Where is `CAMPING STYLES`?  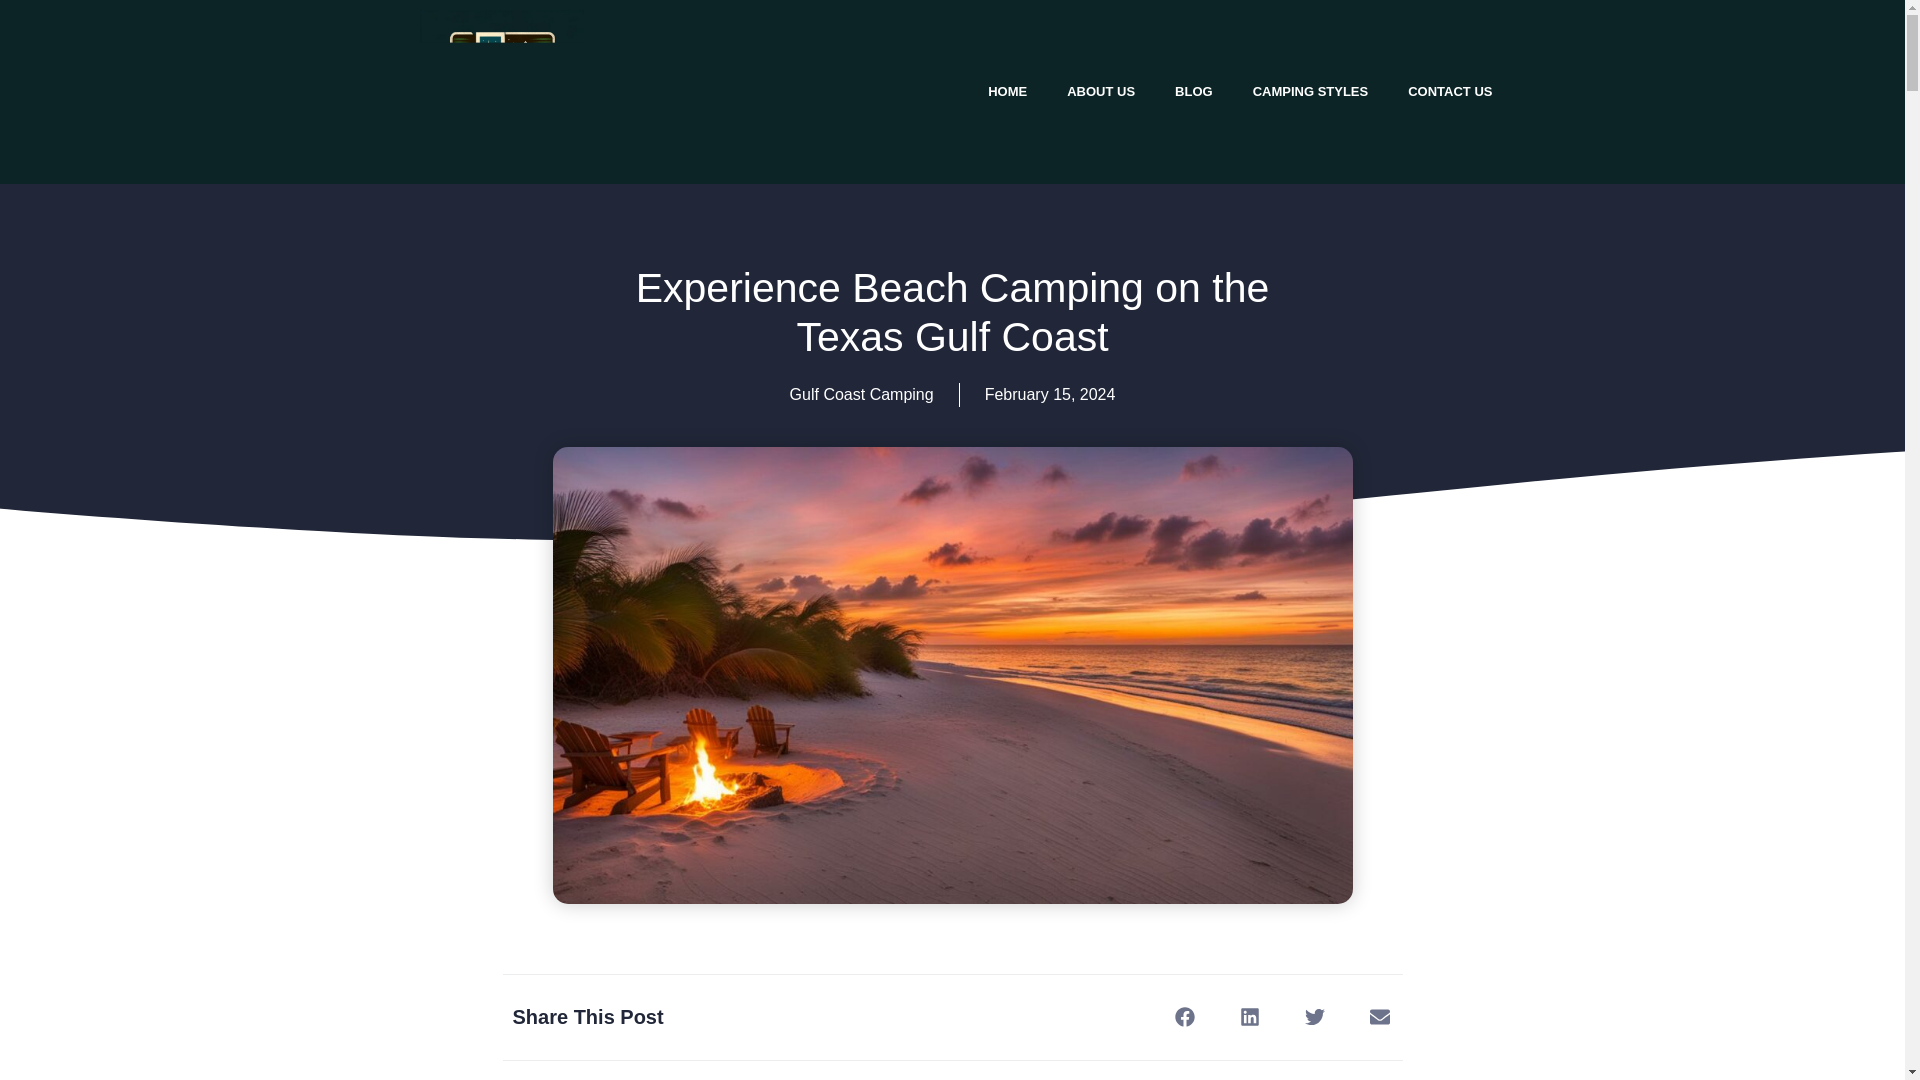 CAMPING STYLES is located at coordinates (1310, 92).